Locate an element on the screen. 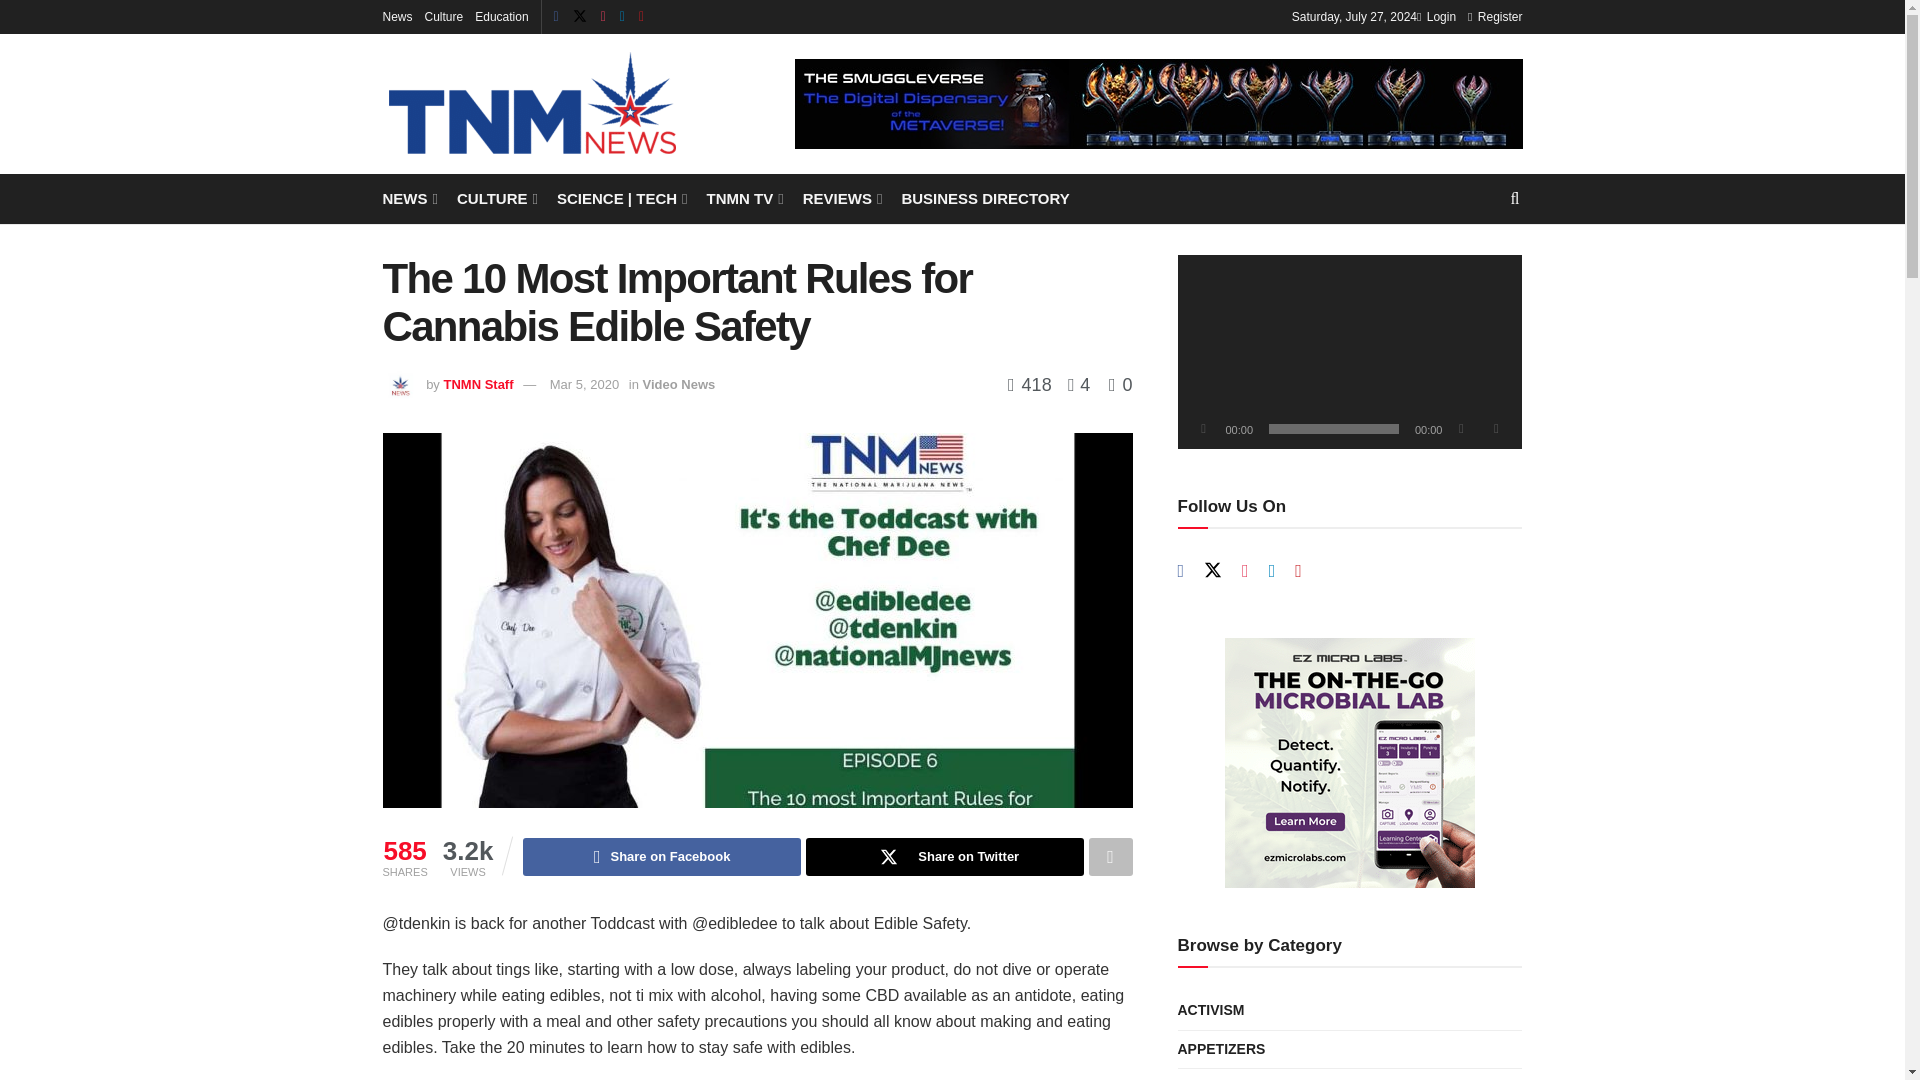 This screenshot has height=1080, width=1920. Register is located at coordinates (1495, 16).